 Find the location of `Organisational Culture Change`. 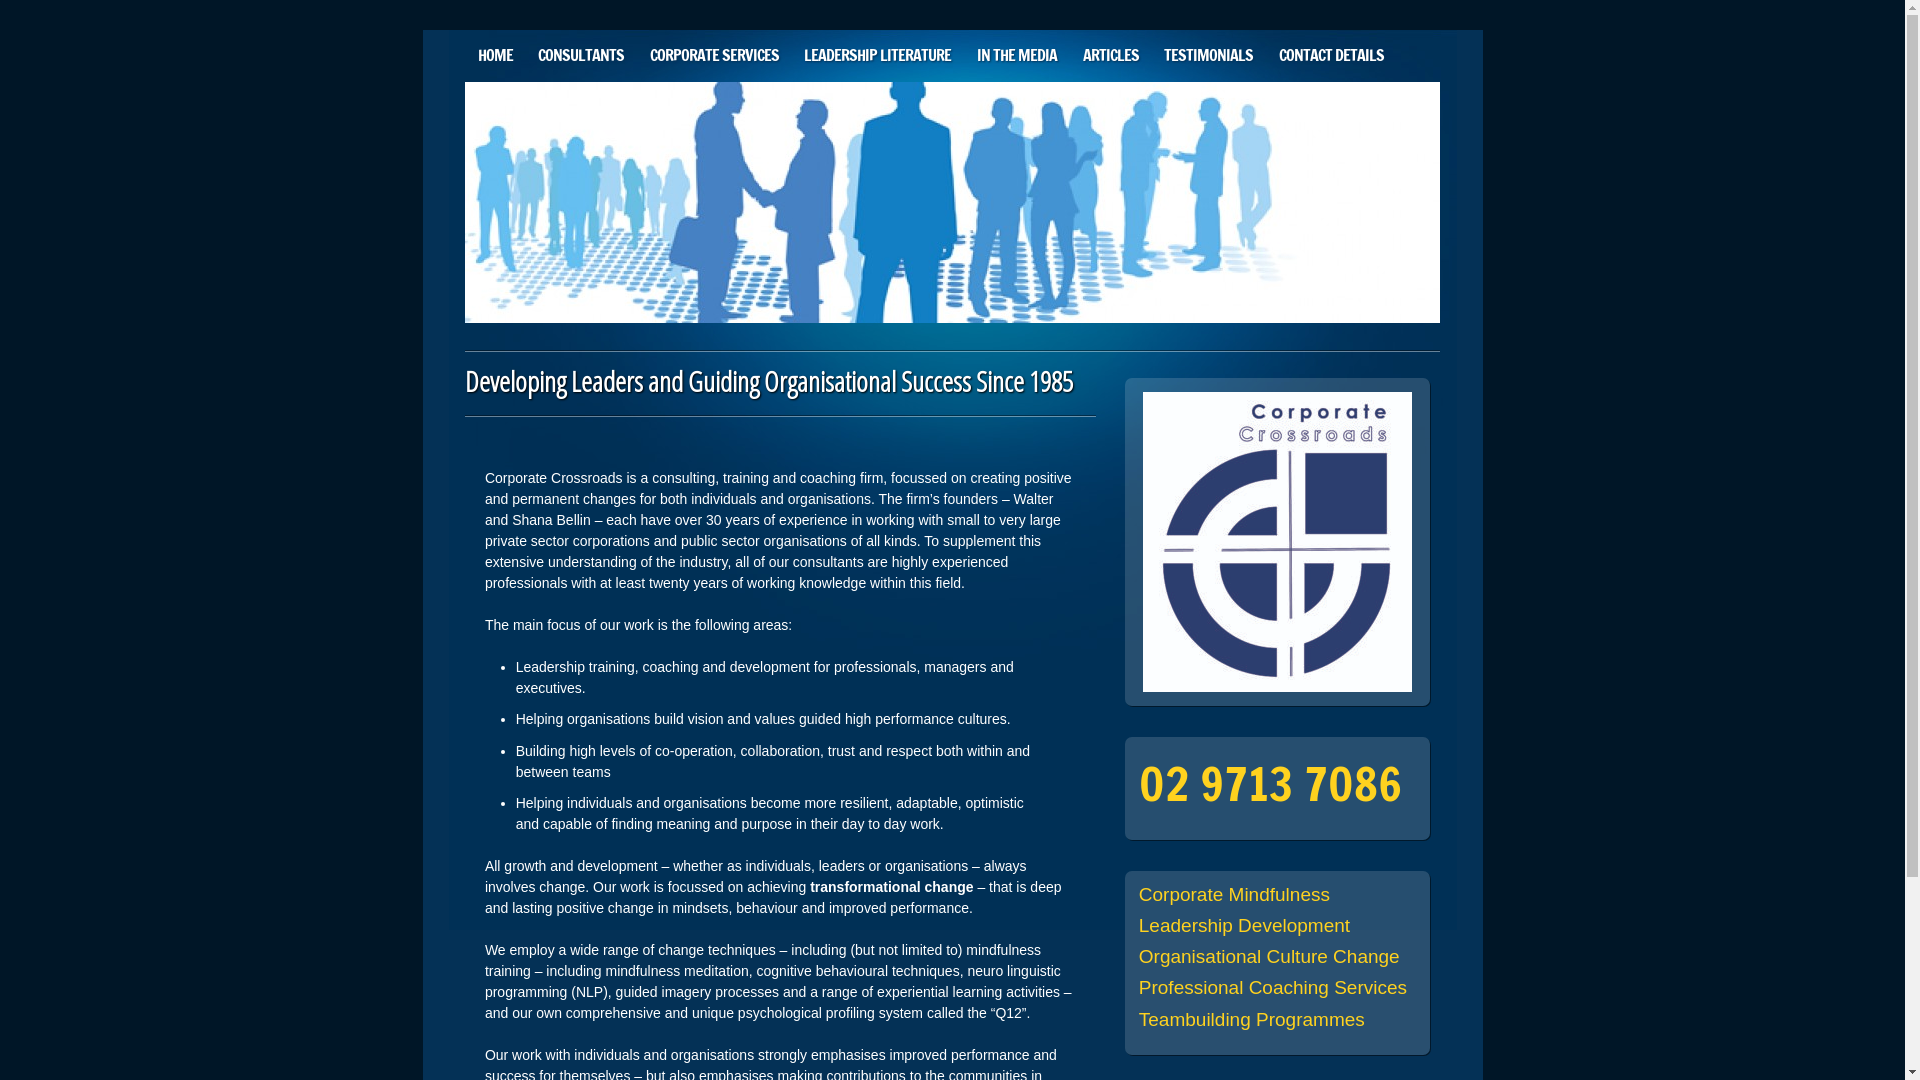

Organisational Culture Change is located at coordinates (1270, 956).